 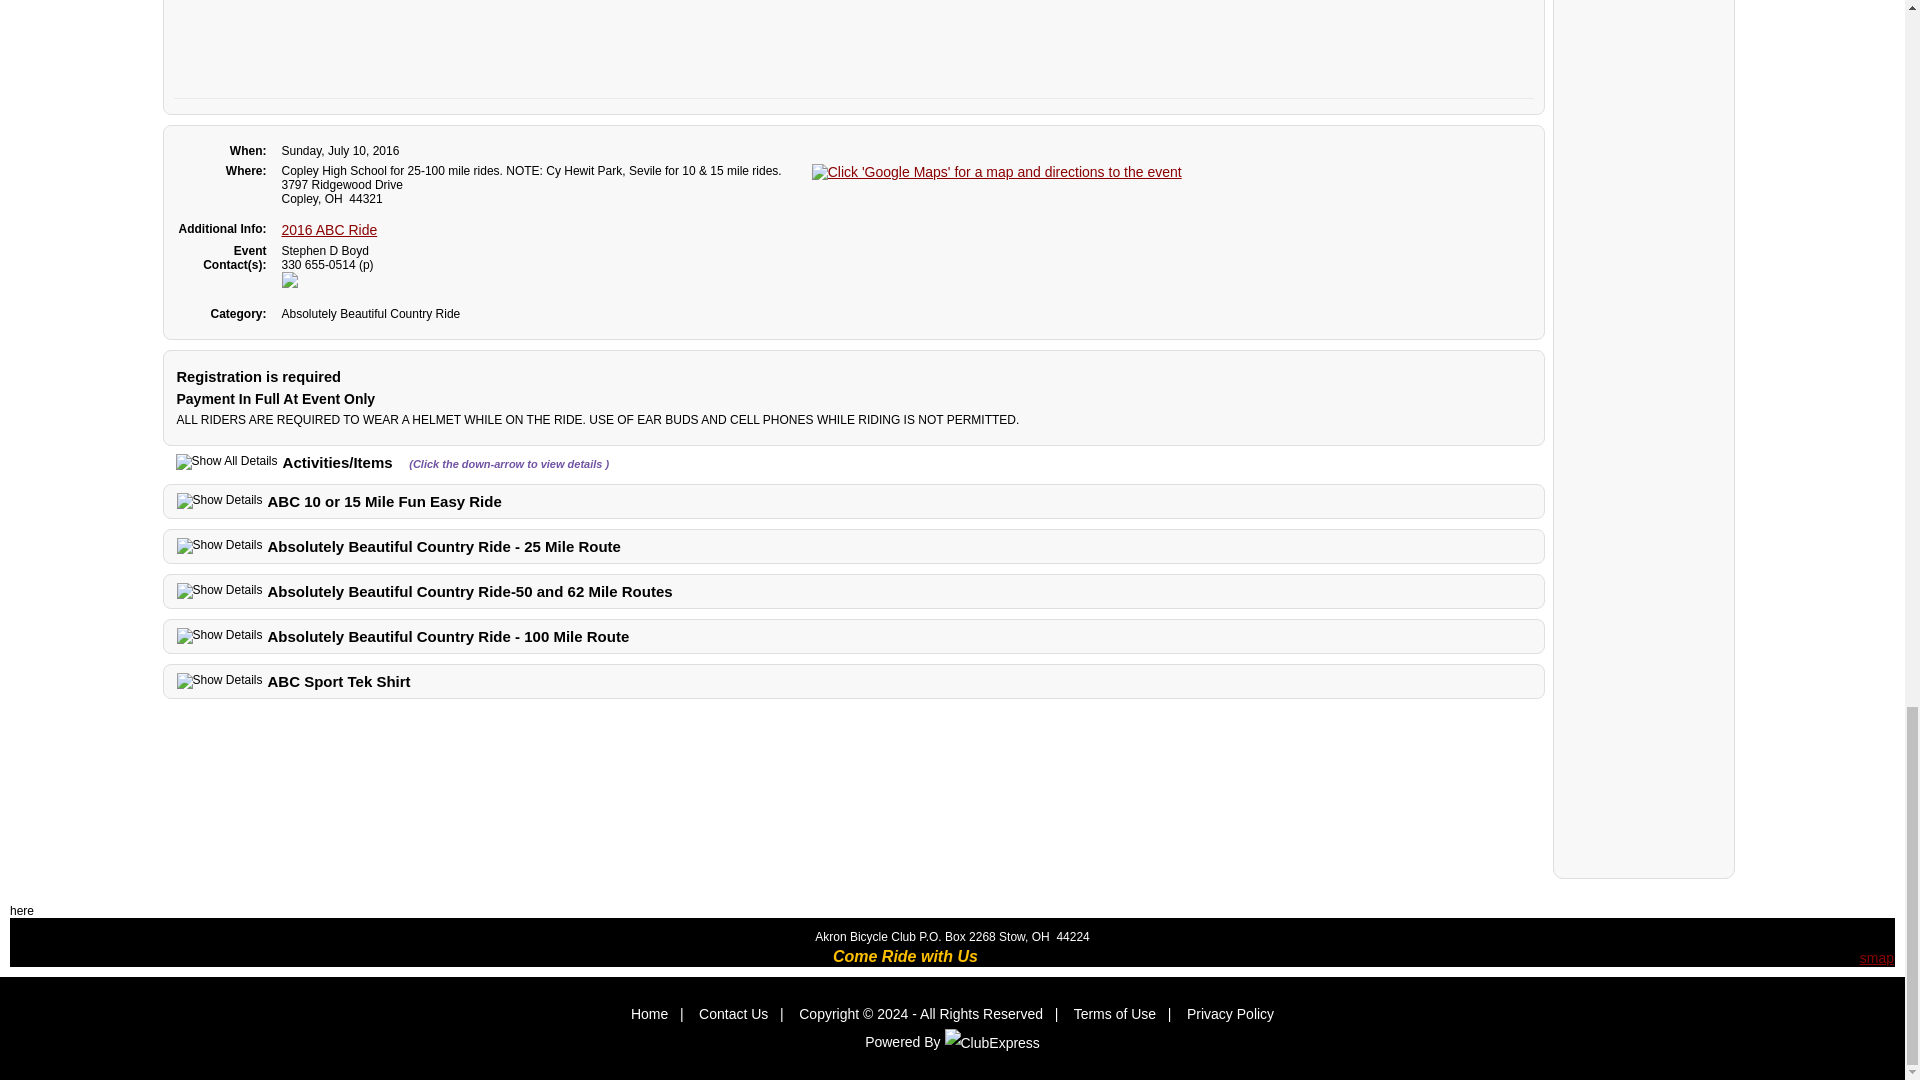 I want to click on Show Details, so click(x=218, y=500).